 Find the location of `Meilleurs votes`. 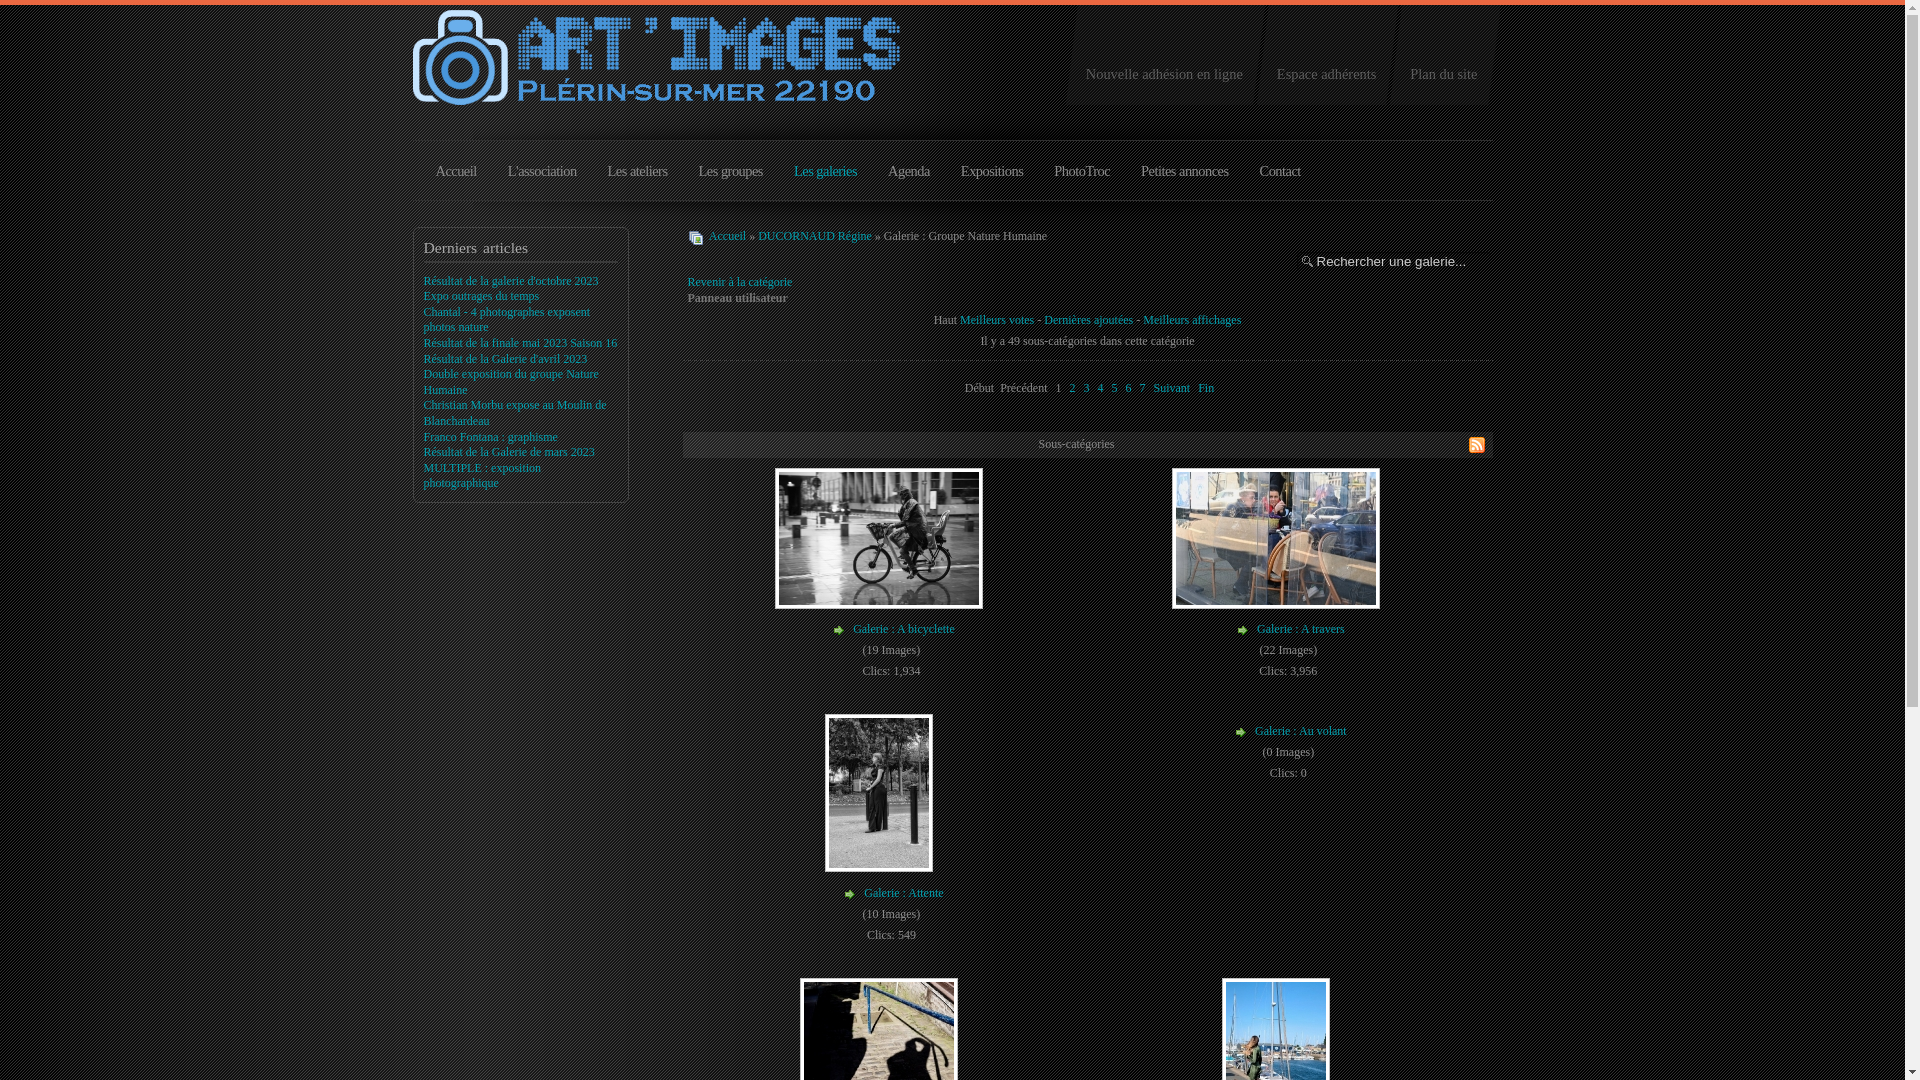

Meilleurs votes is located at coordinates (997, 320).